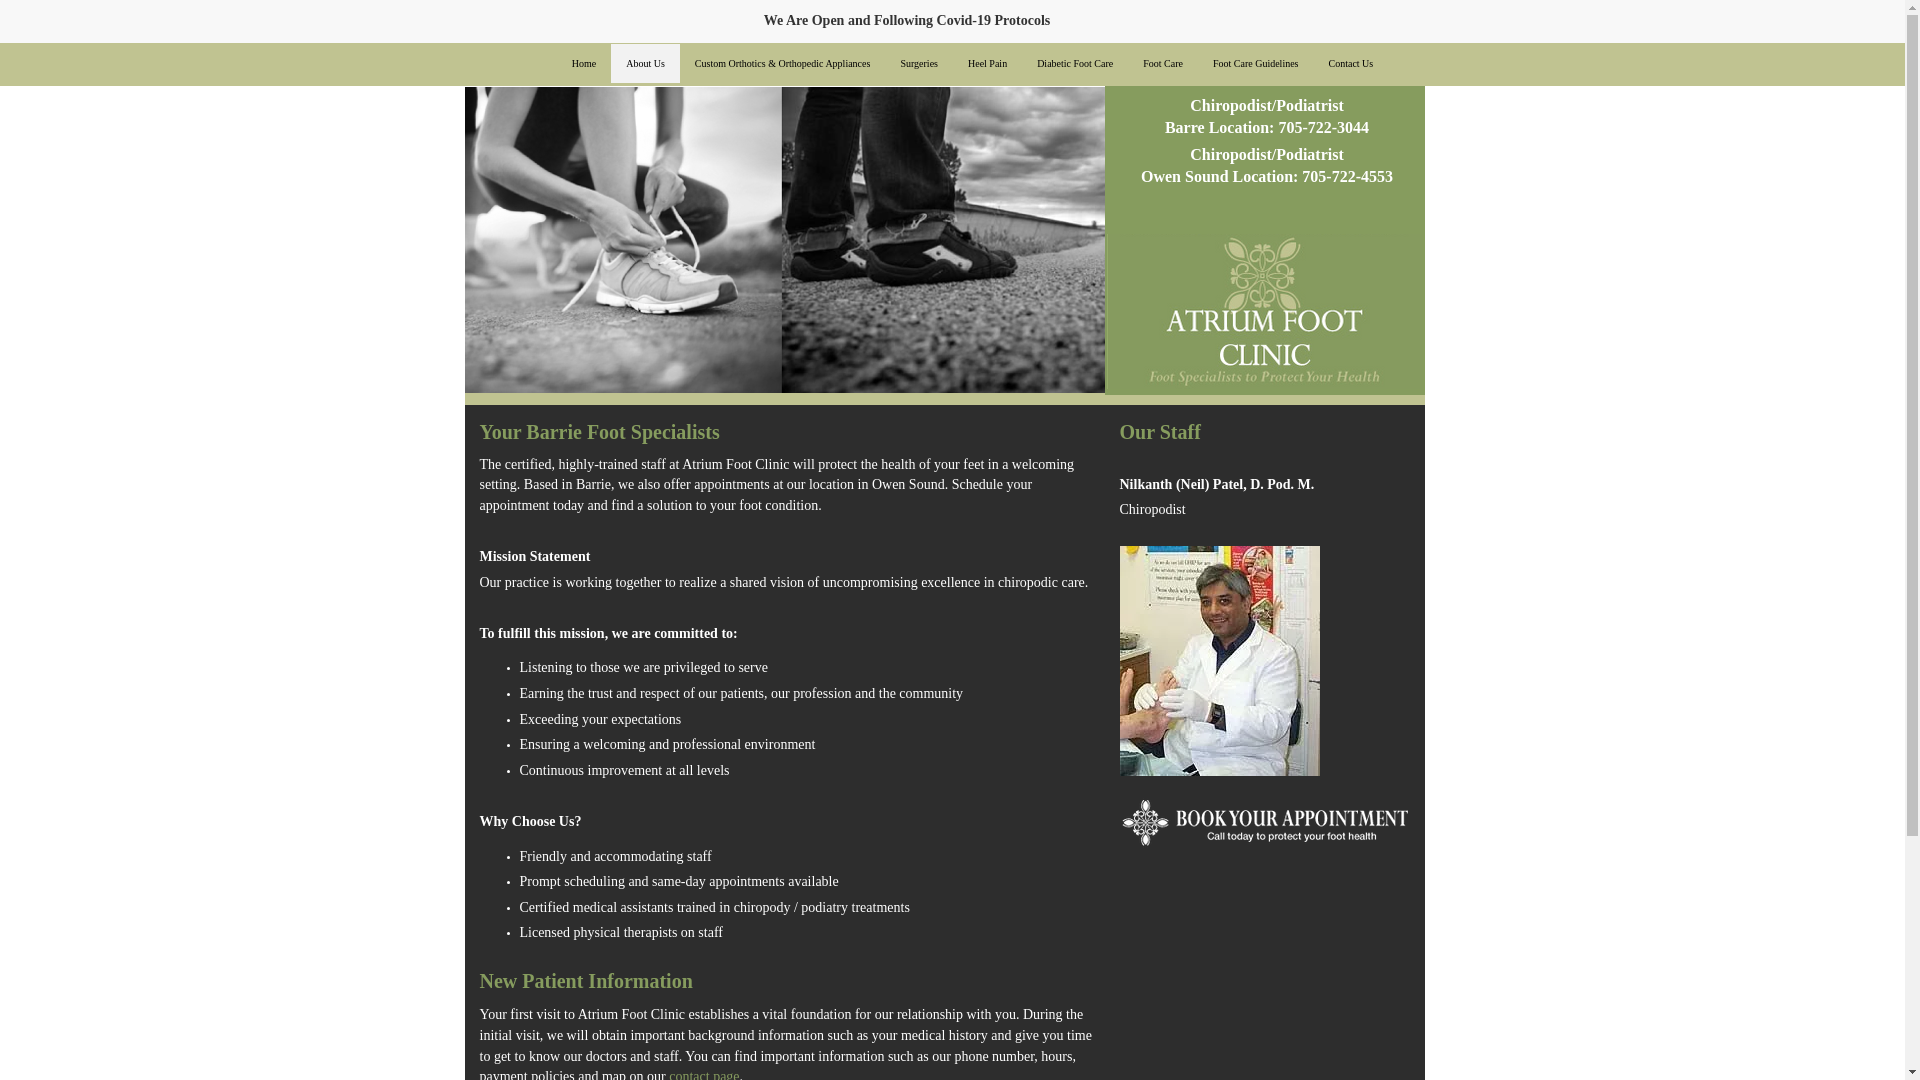 Image resolution: width=1920 pixels, height=1080 pixels. Describe the element at coordinates (644, 66) in the screenshot. I see `About Us` at that location.